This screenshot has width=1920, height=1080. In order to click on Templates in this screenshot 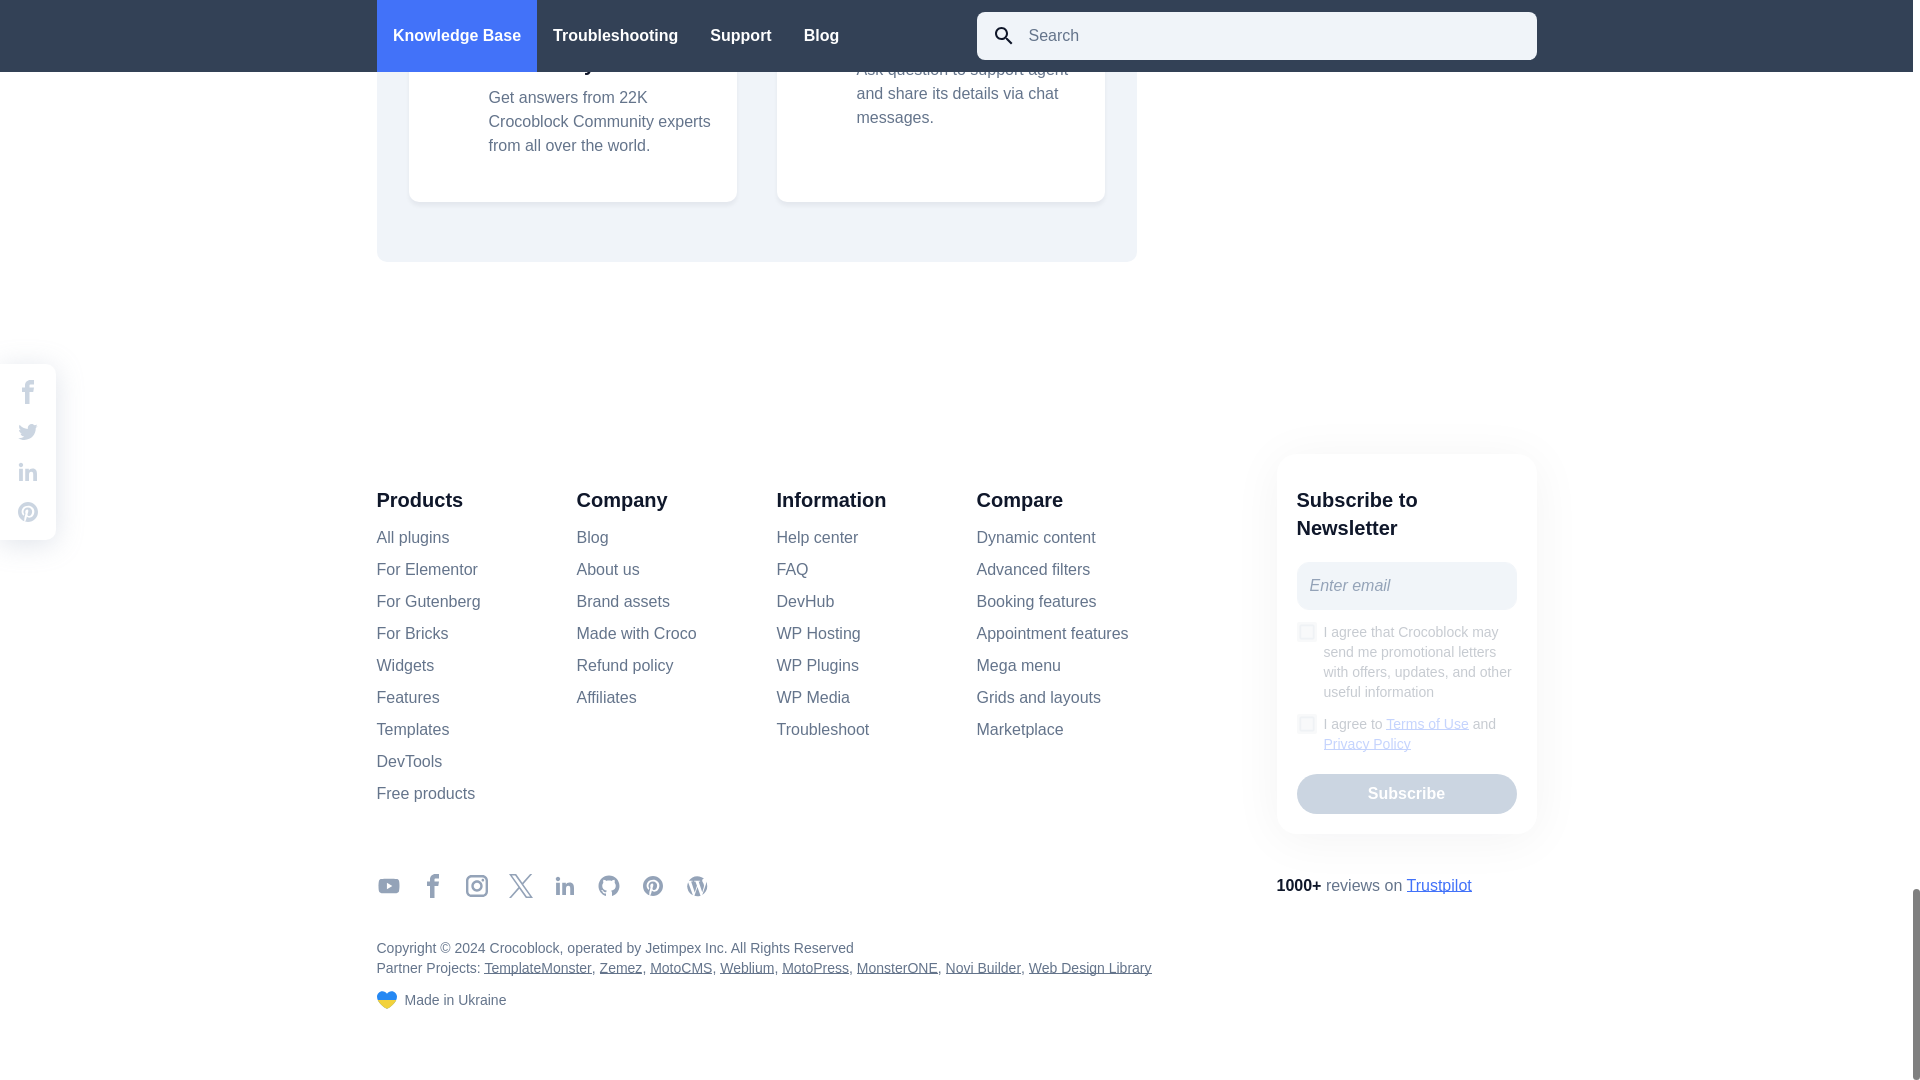, I will do `click(412, 730)`.